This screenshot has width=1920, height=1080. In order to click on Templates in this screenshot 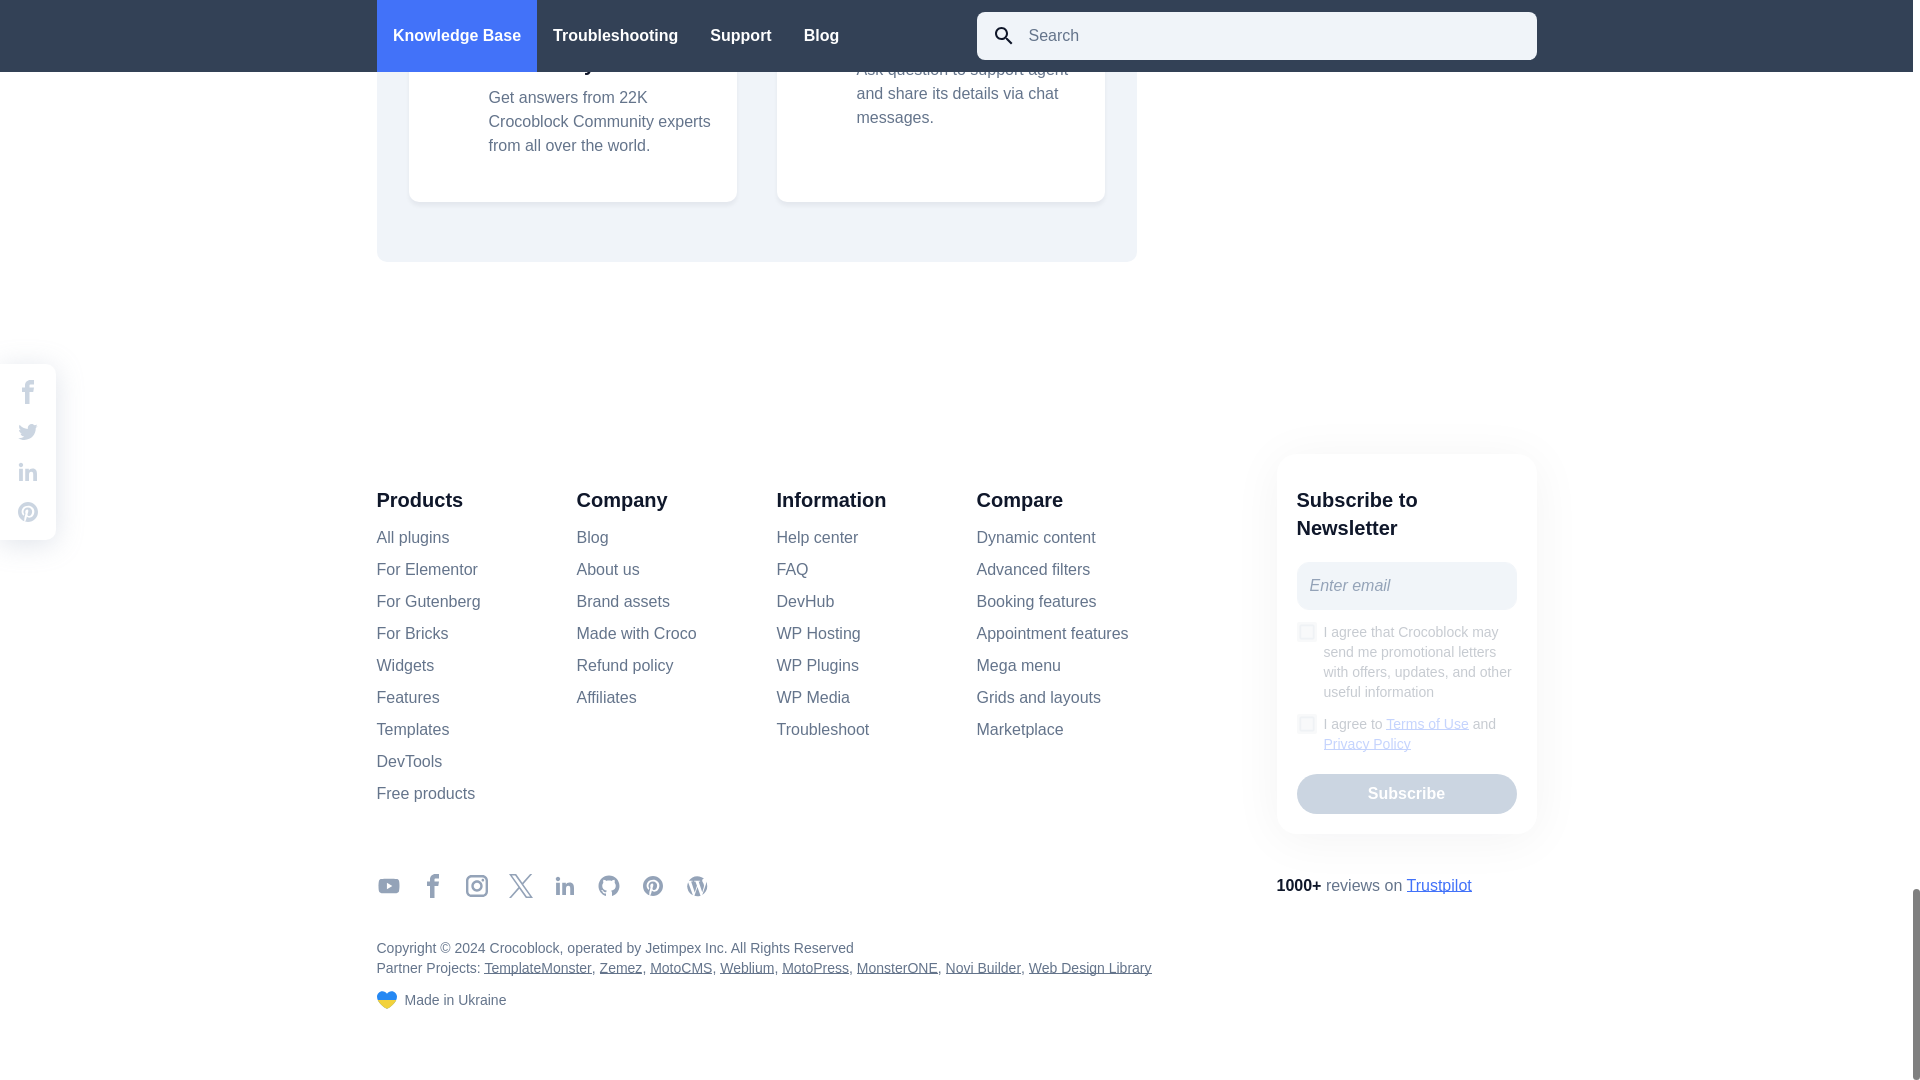, I will do `click(412, 730)`.